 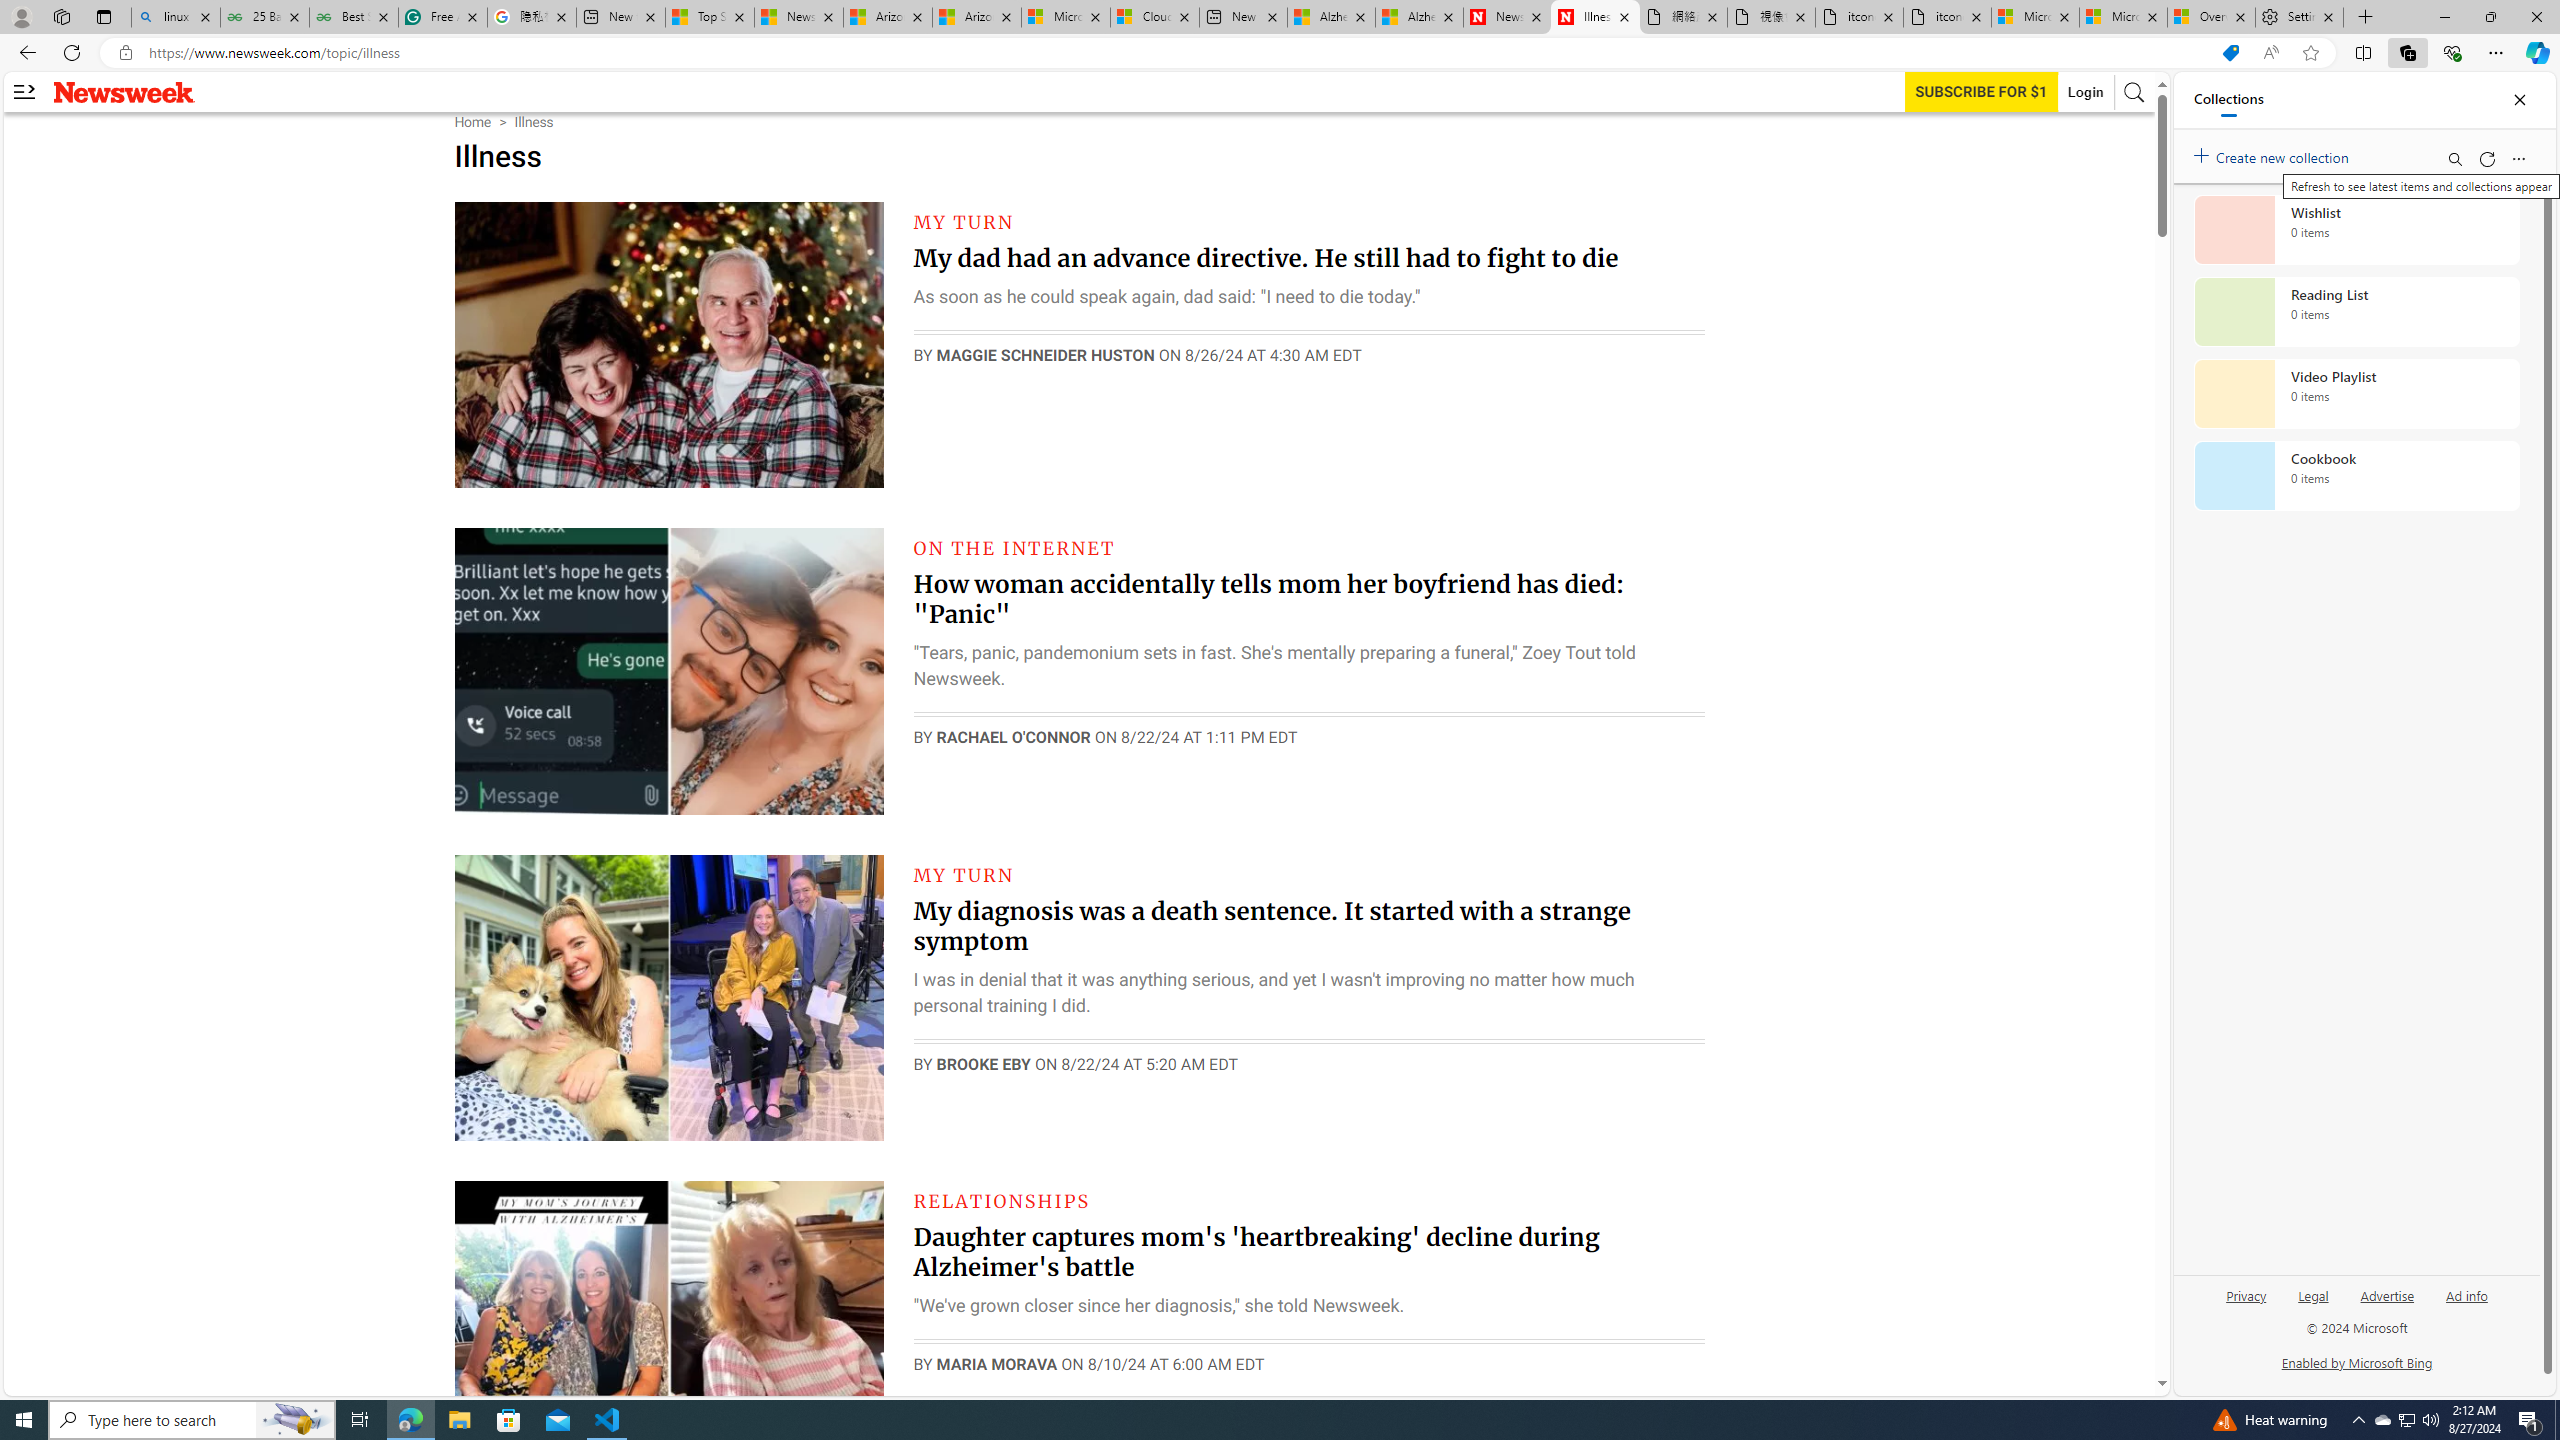 What do you see at coordinates (2246, 1304) in the screenshot?
I see `Privacy` at bounding box center [2246, 1304].